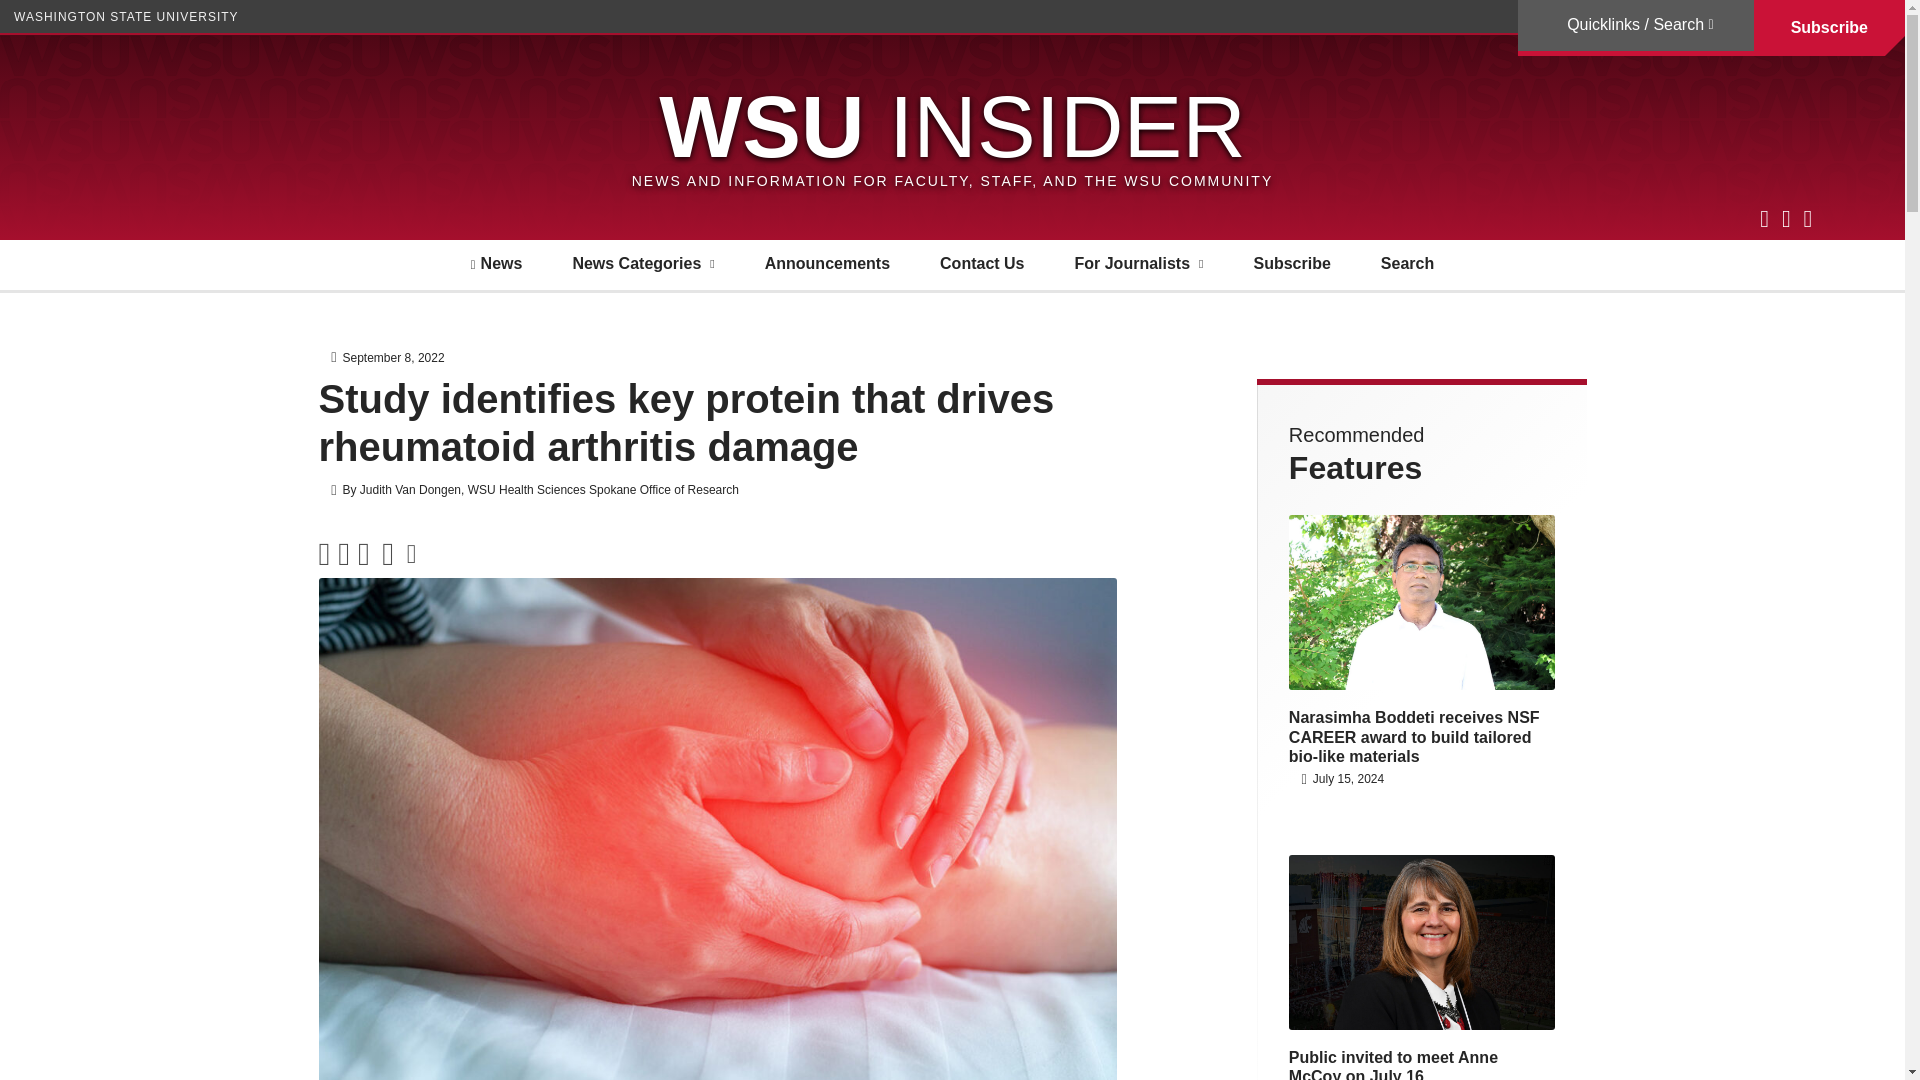 Image resolution: width=1920 pixels, height=1080 pixels. Describe the element at coordinates (126, 16) in the screenshot. I see `WASHINGTON STATE UNIVERSITY` at that location.